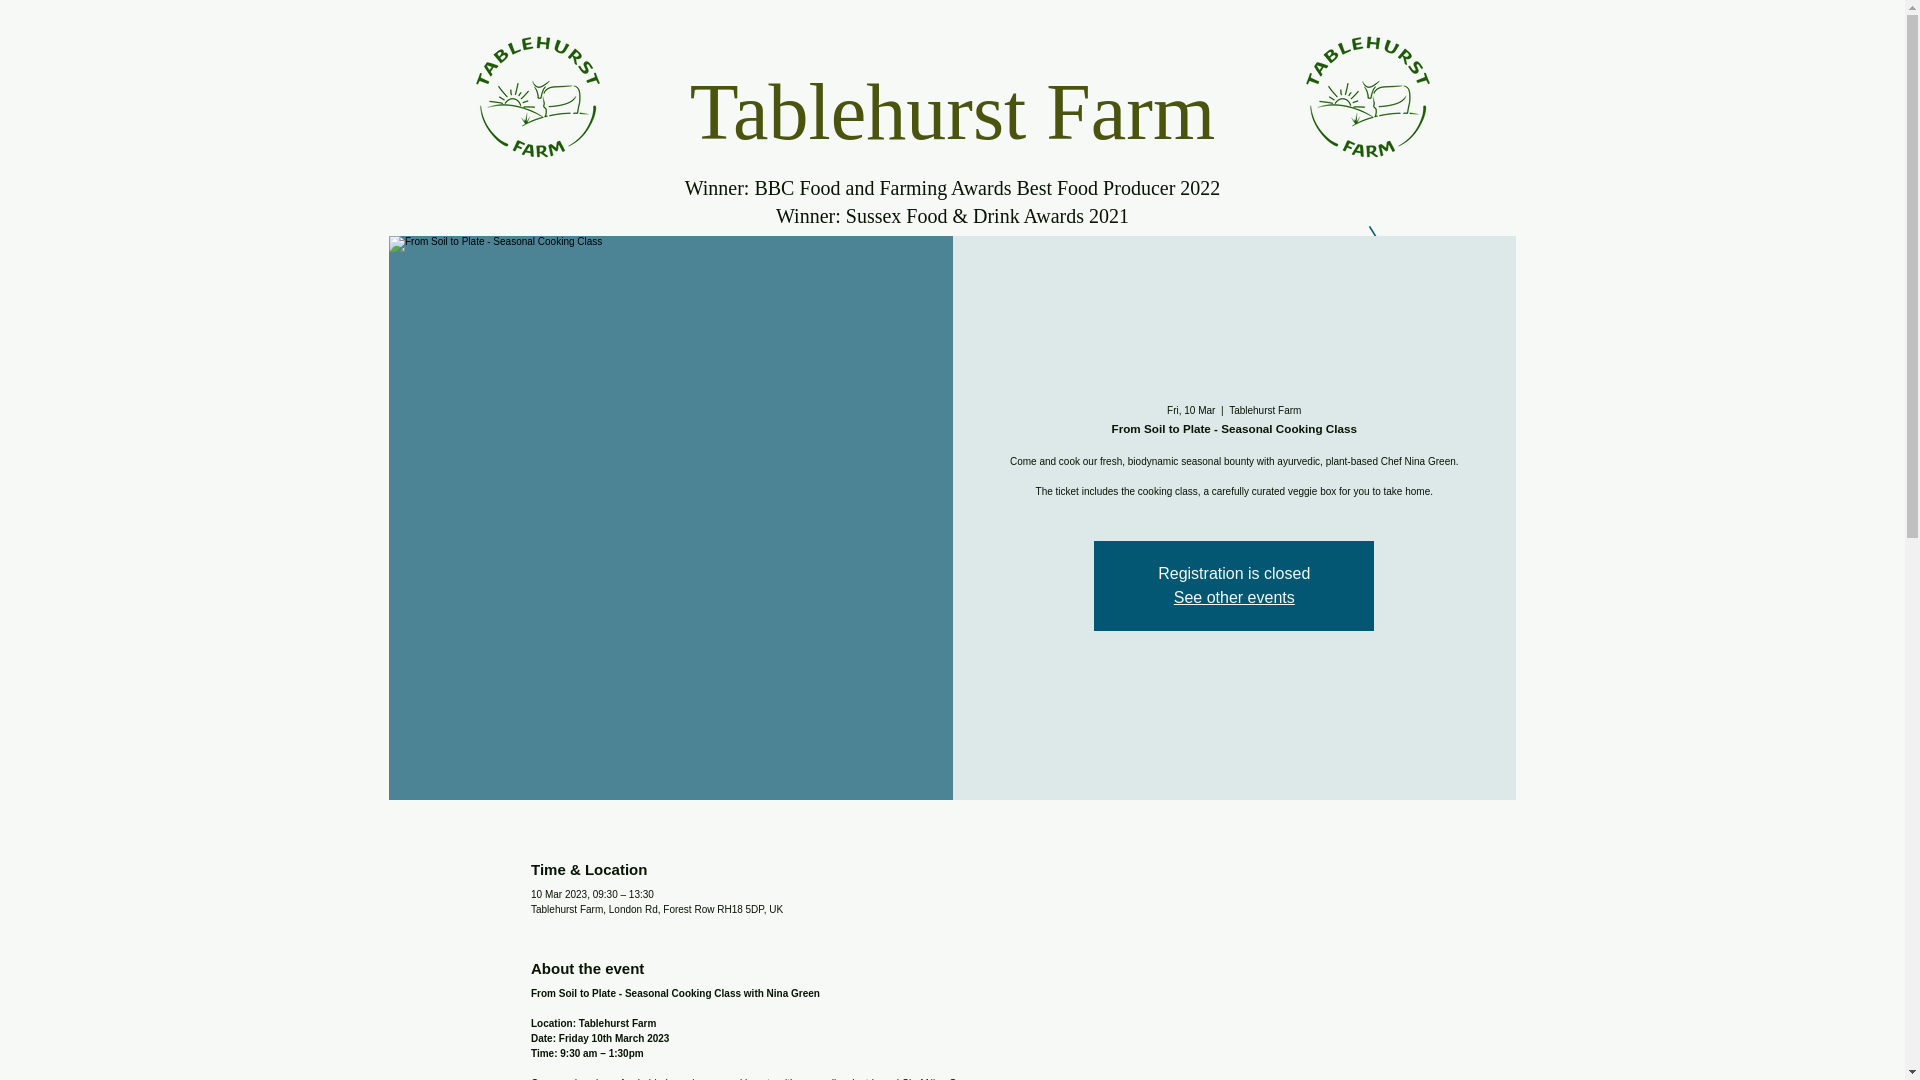  I want to click on The Farm Shop, so click(630, 285).